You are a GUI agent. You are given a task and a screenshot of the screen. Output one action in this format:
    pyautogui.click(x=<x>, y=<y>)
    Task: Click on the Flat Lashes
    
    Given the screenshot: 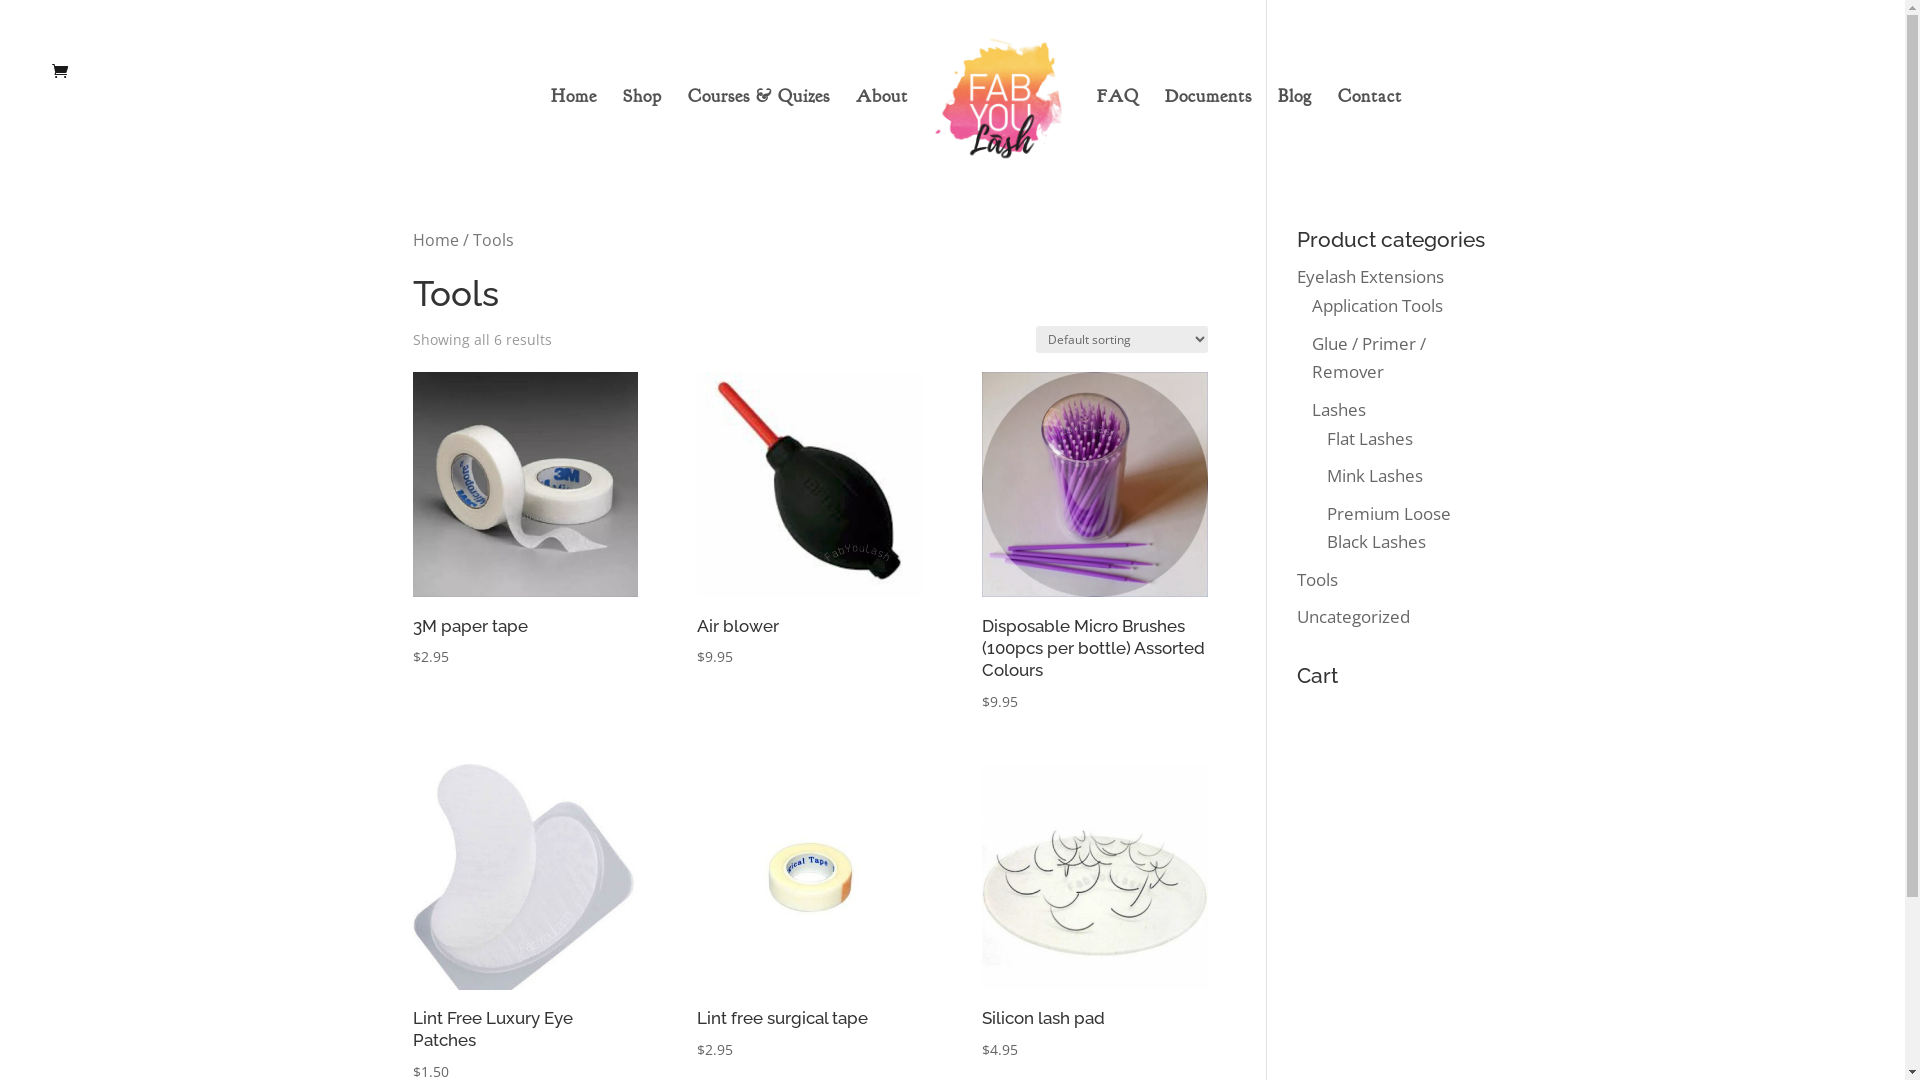 What is the action you would take?
    pyautogui.click(x=1370, y=438)
    